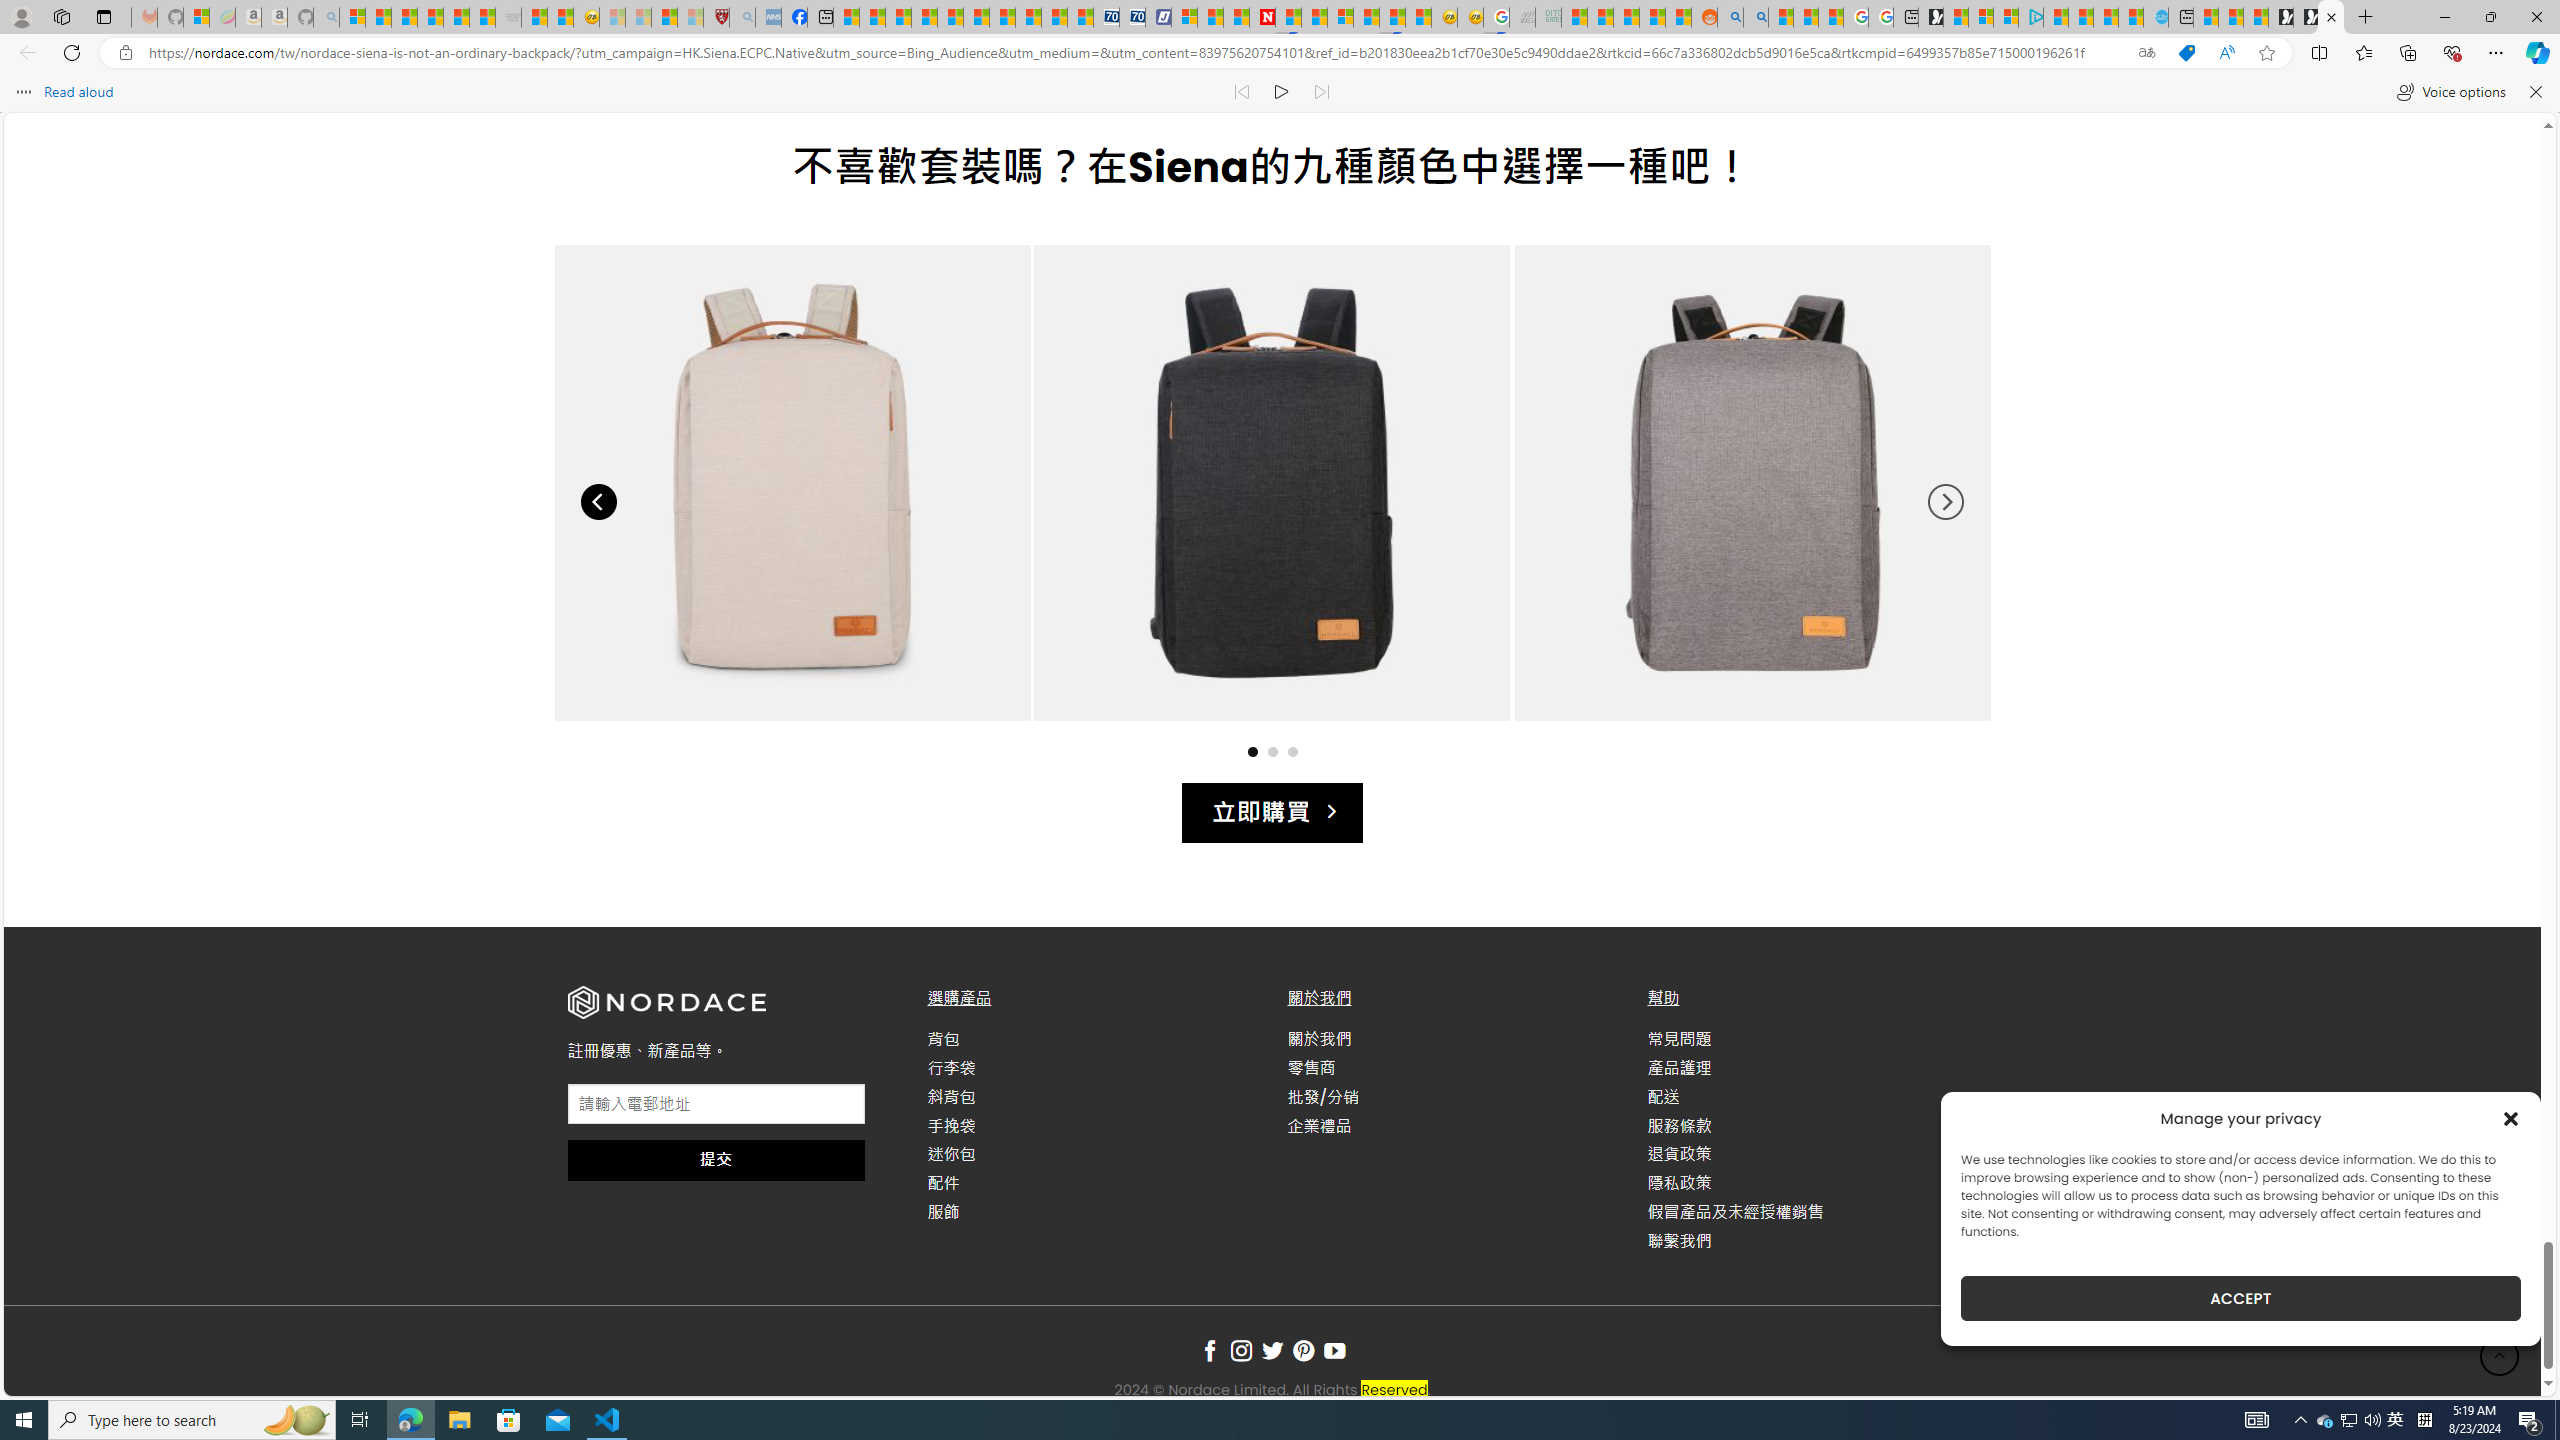 The width and height of the screenshot is (2560, 1440). What do you see at coordinates (404, 17) in the screenshot?
I see `The Weather Channel - MSN` at bounding box center [404, 17].